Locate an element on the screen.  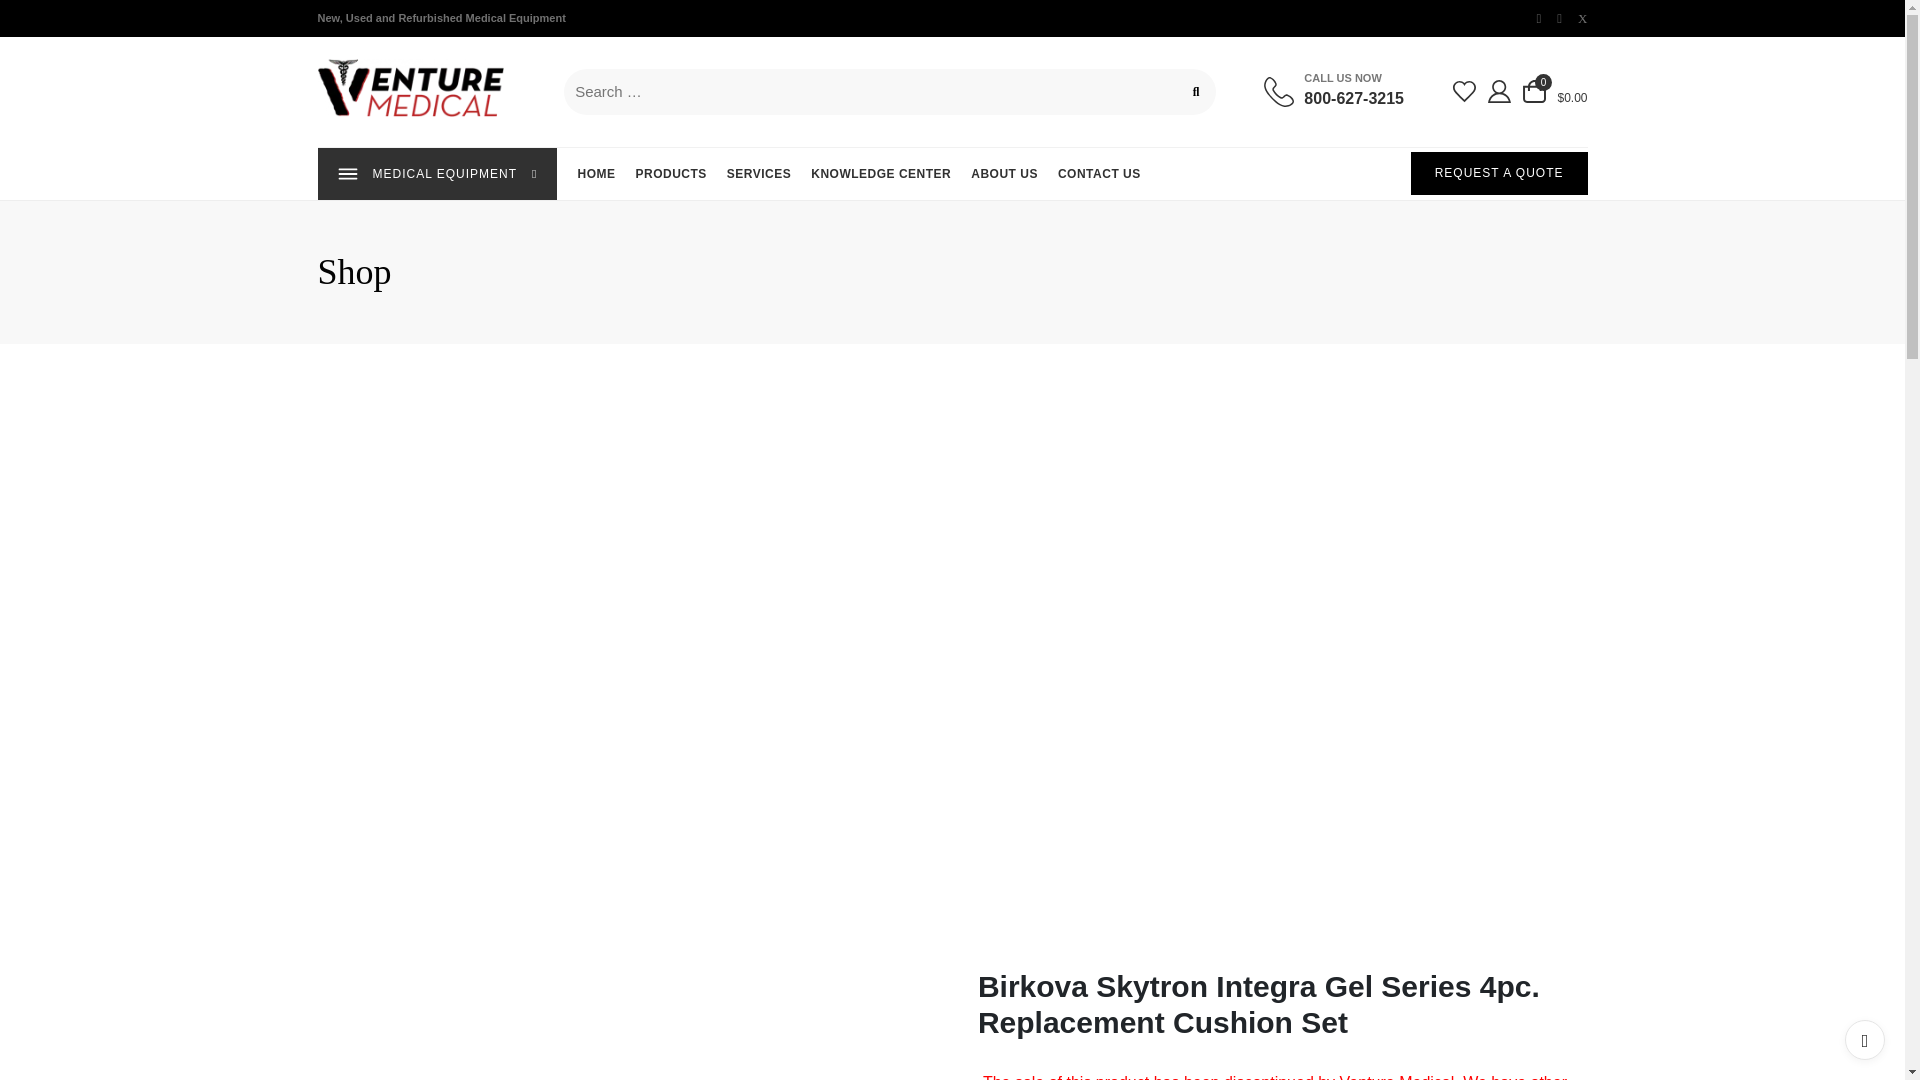
Search is located at coordinates (1333, 91).